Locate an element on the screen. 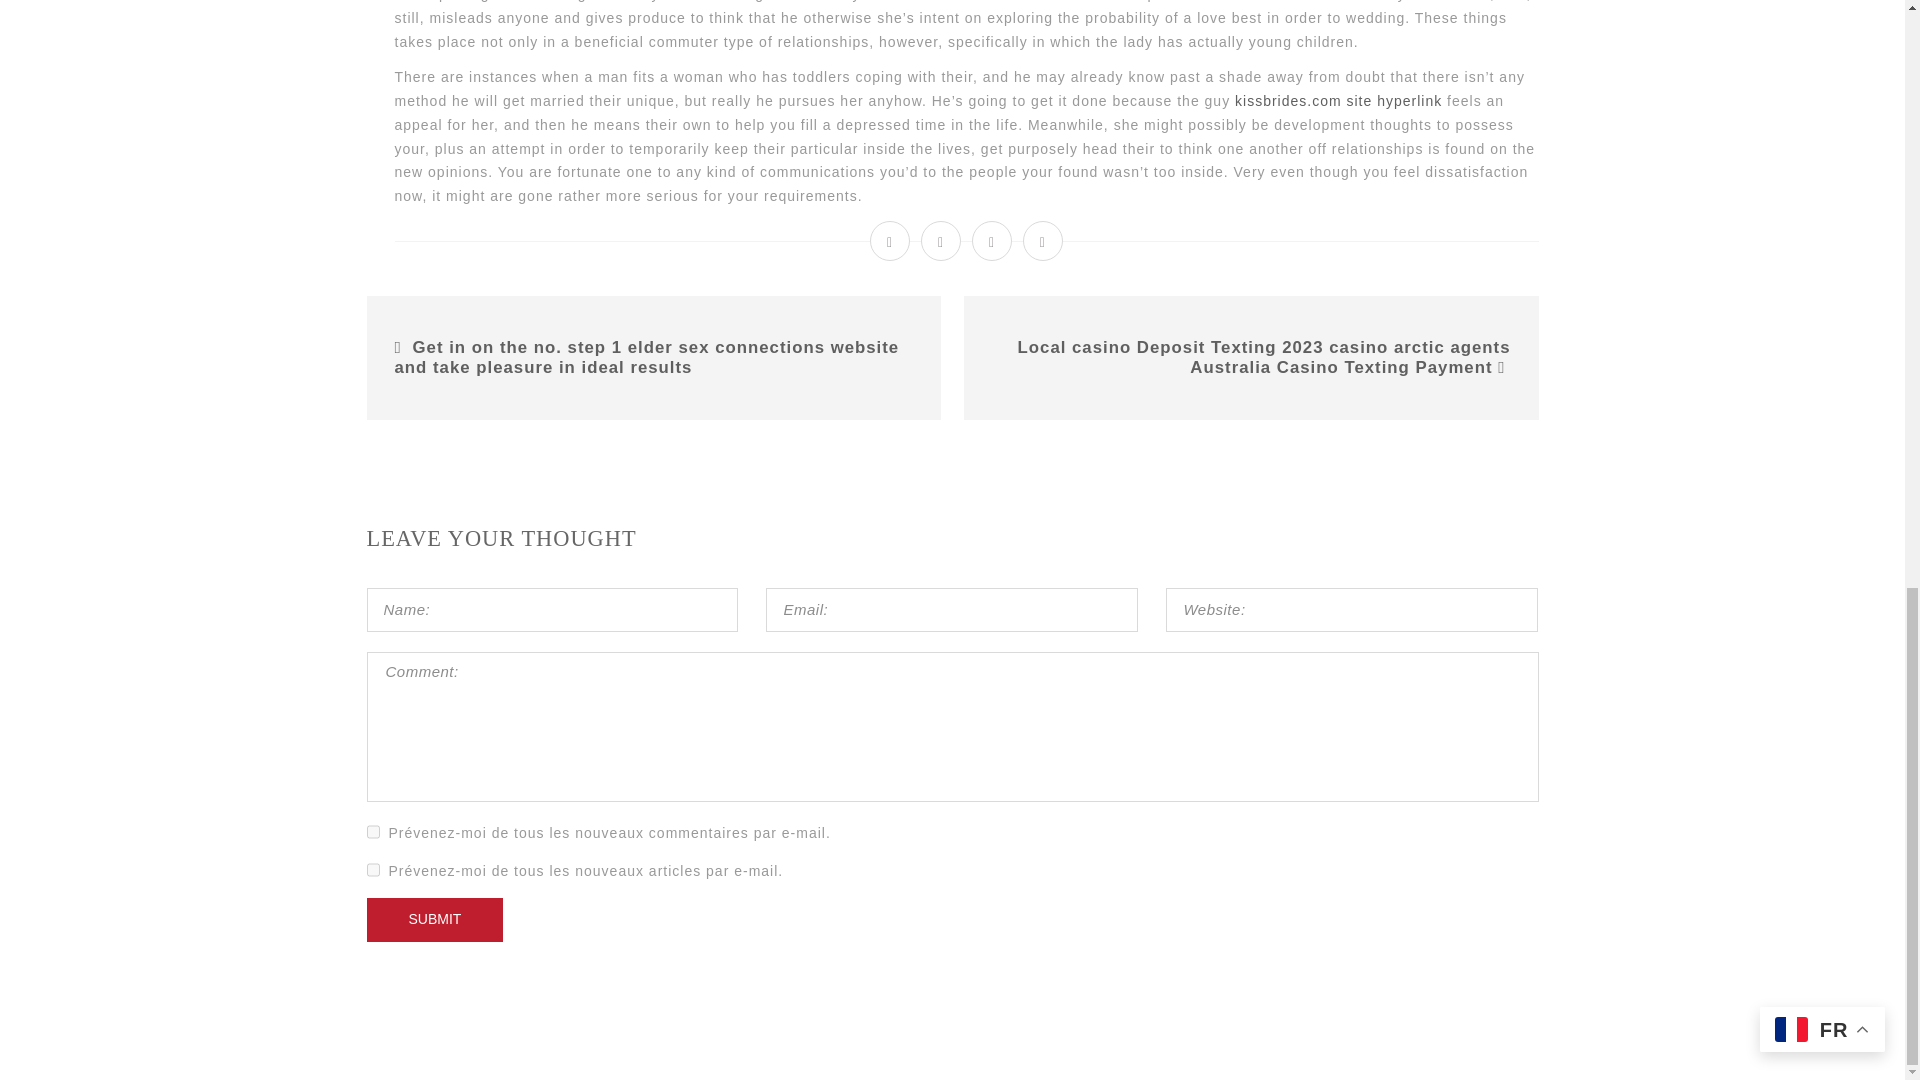 This screenshot has height=1080, width=1920. Share on Facebook is located at coordinates (890, 241).